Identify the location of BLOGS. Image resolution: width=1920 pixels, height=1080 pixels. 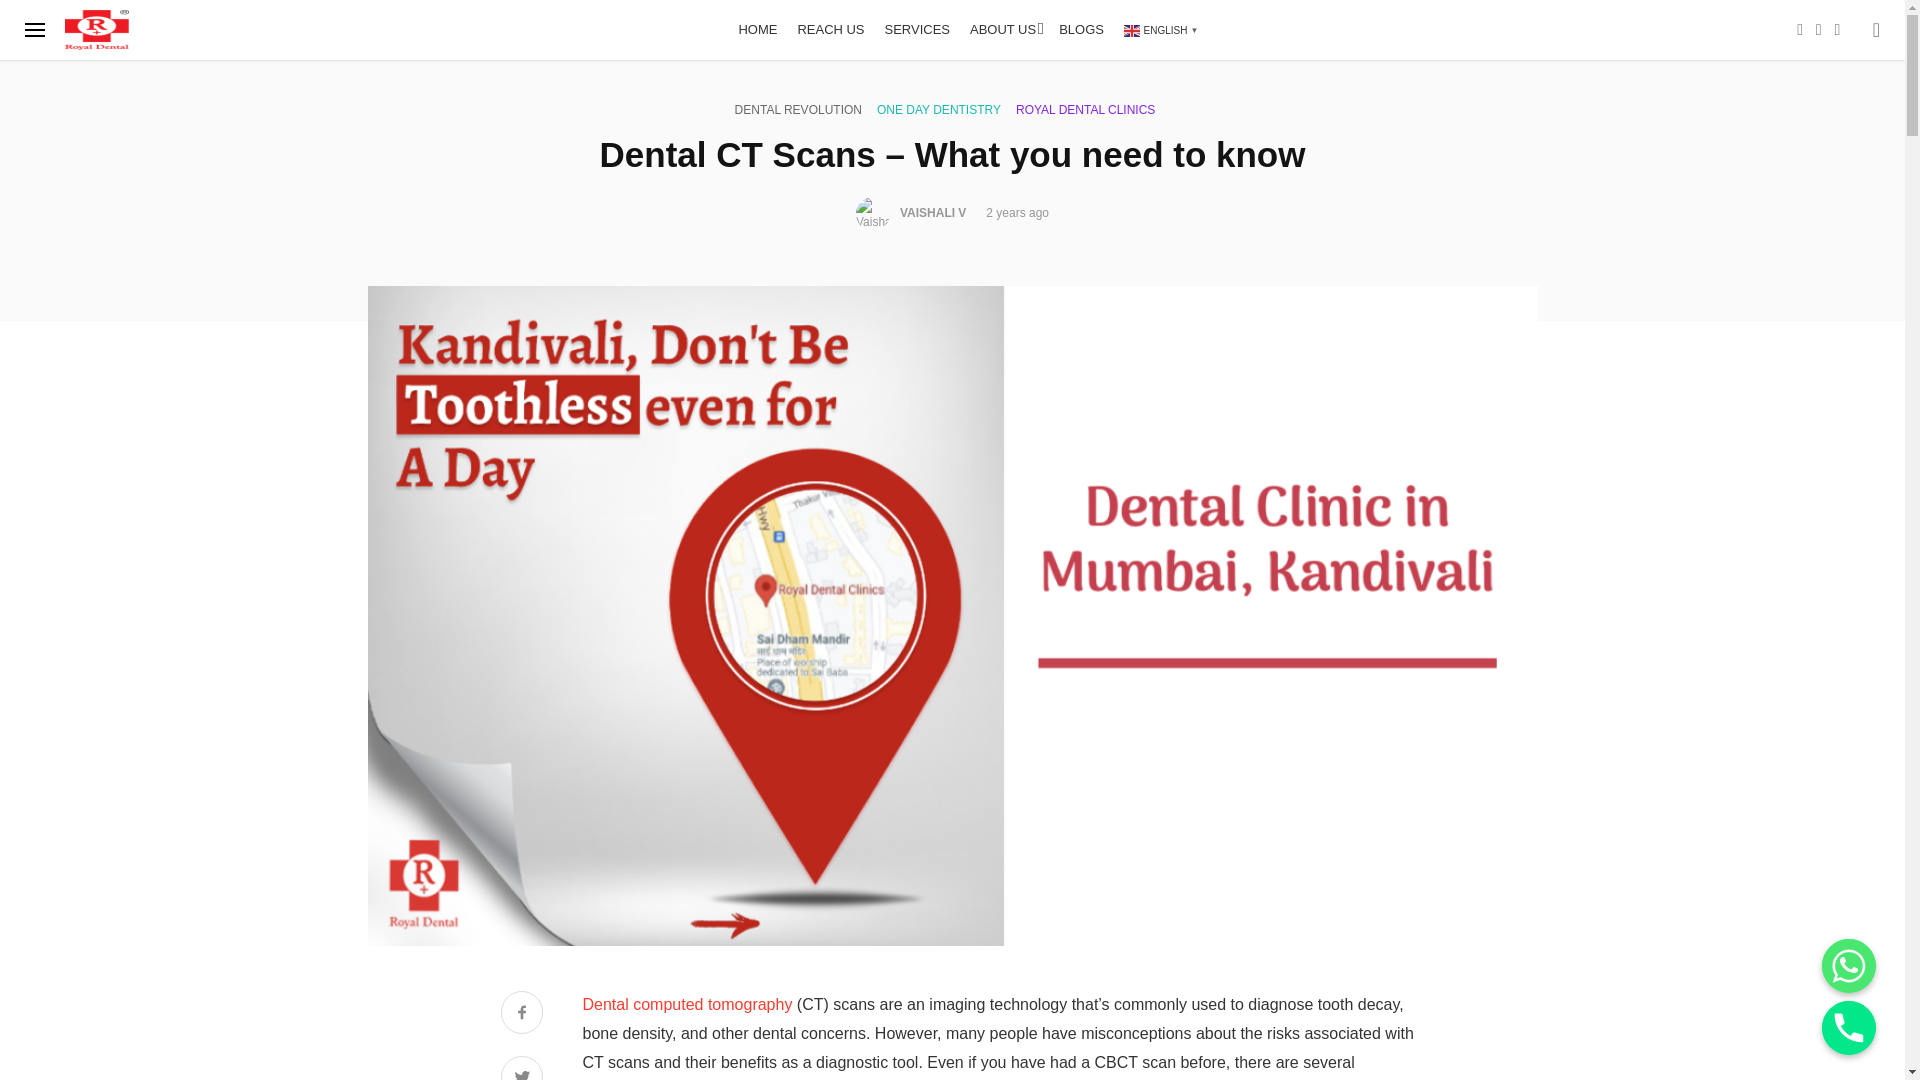
(1080, 30).